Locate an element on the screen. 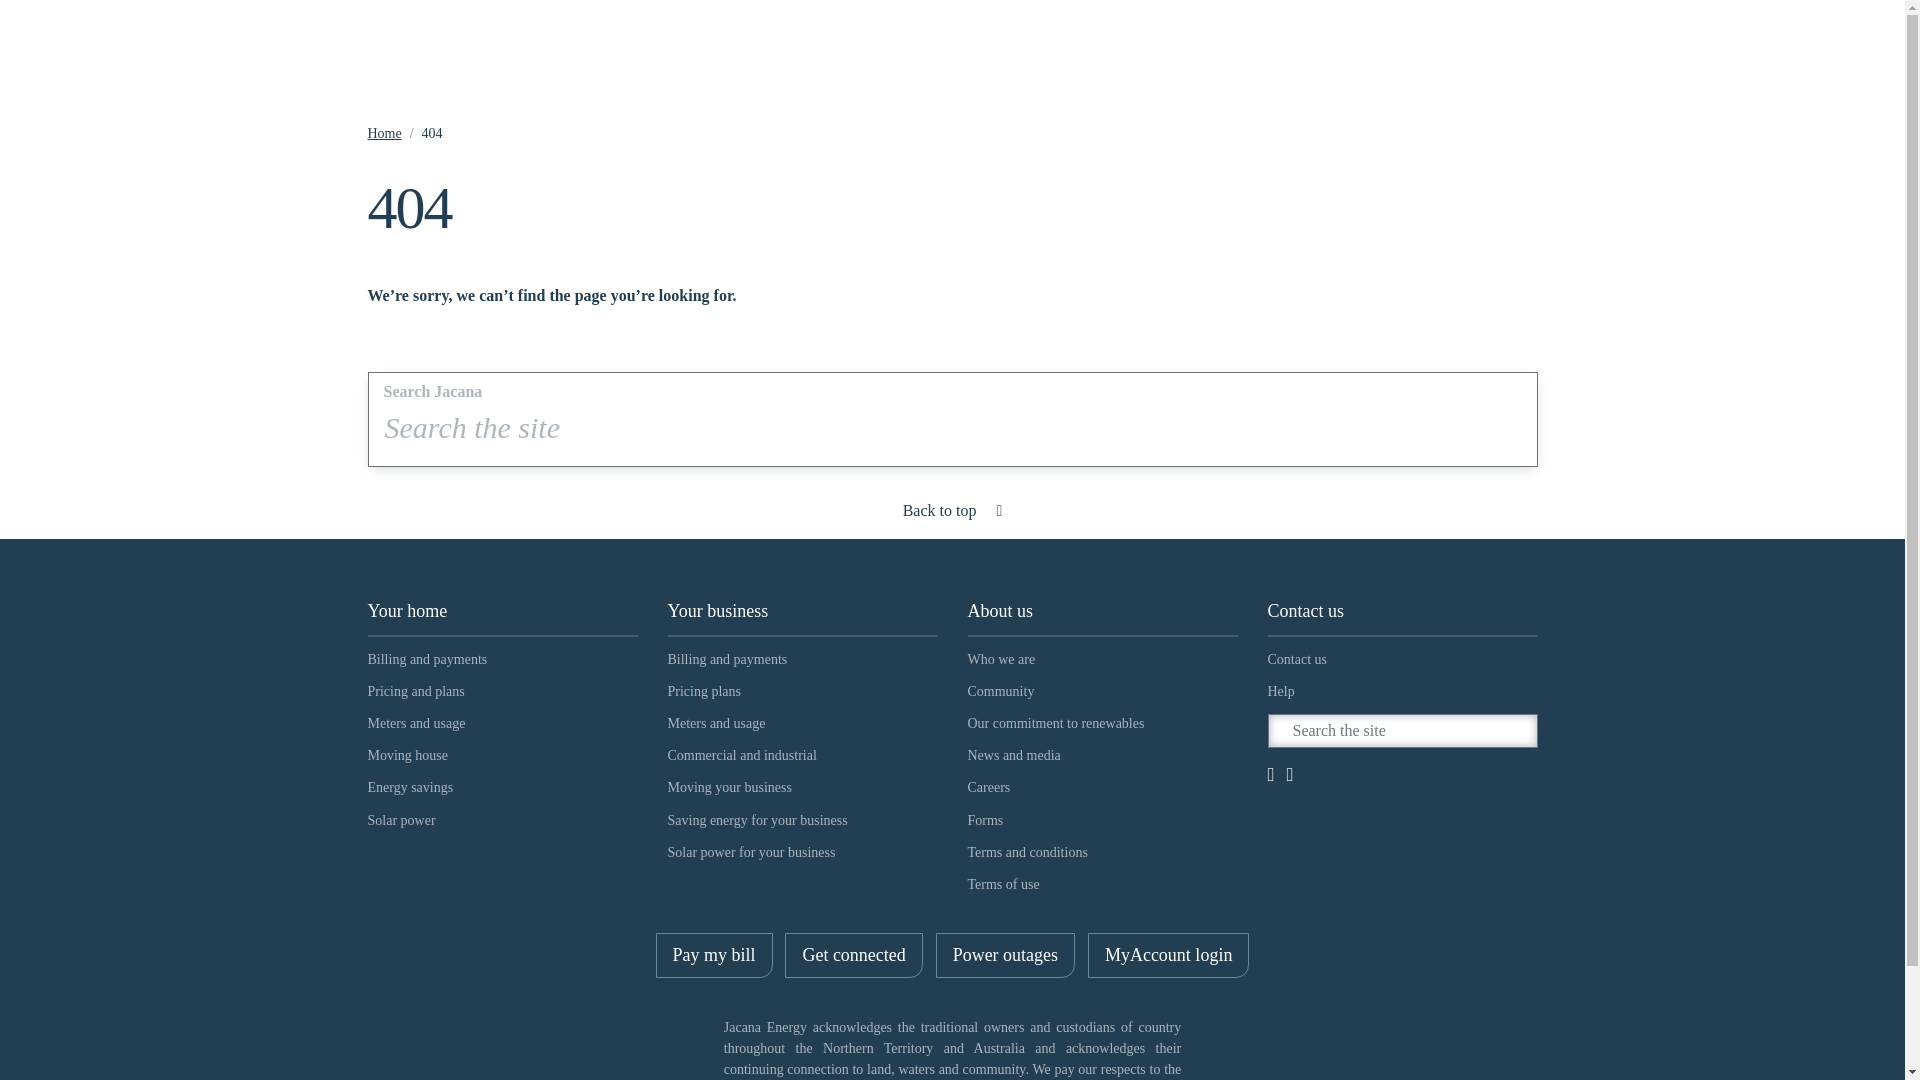  Energy savings is located at coordinates (503, 790).